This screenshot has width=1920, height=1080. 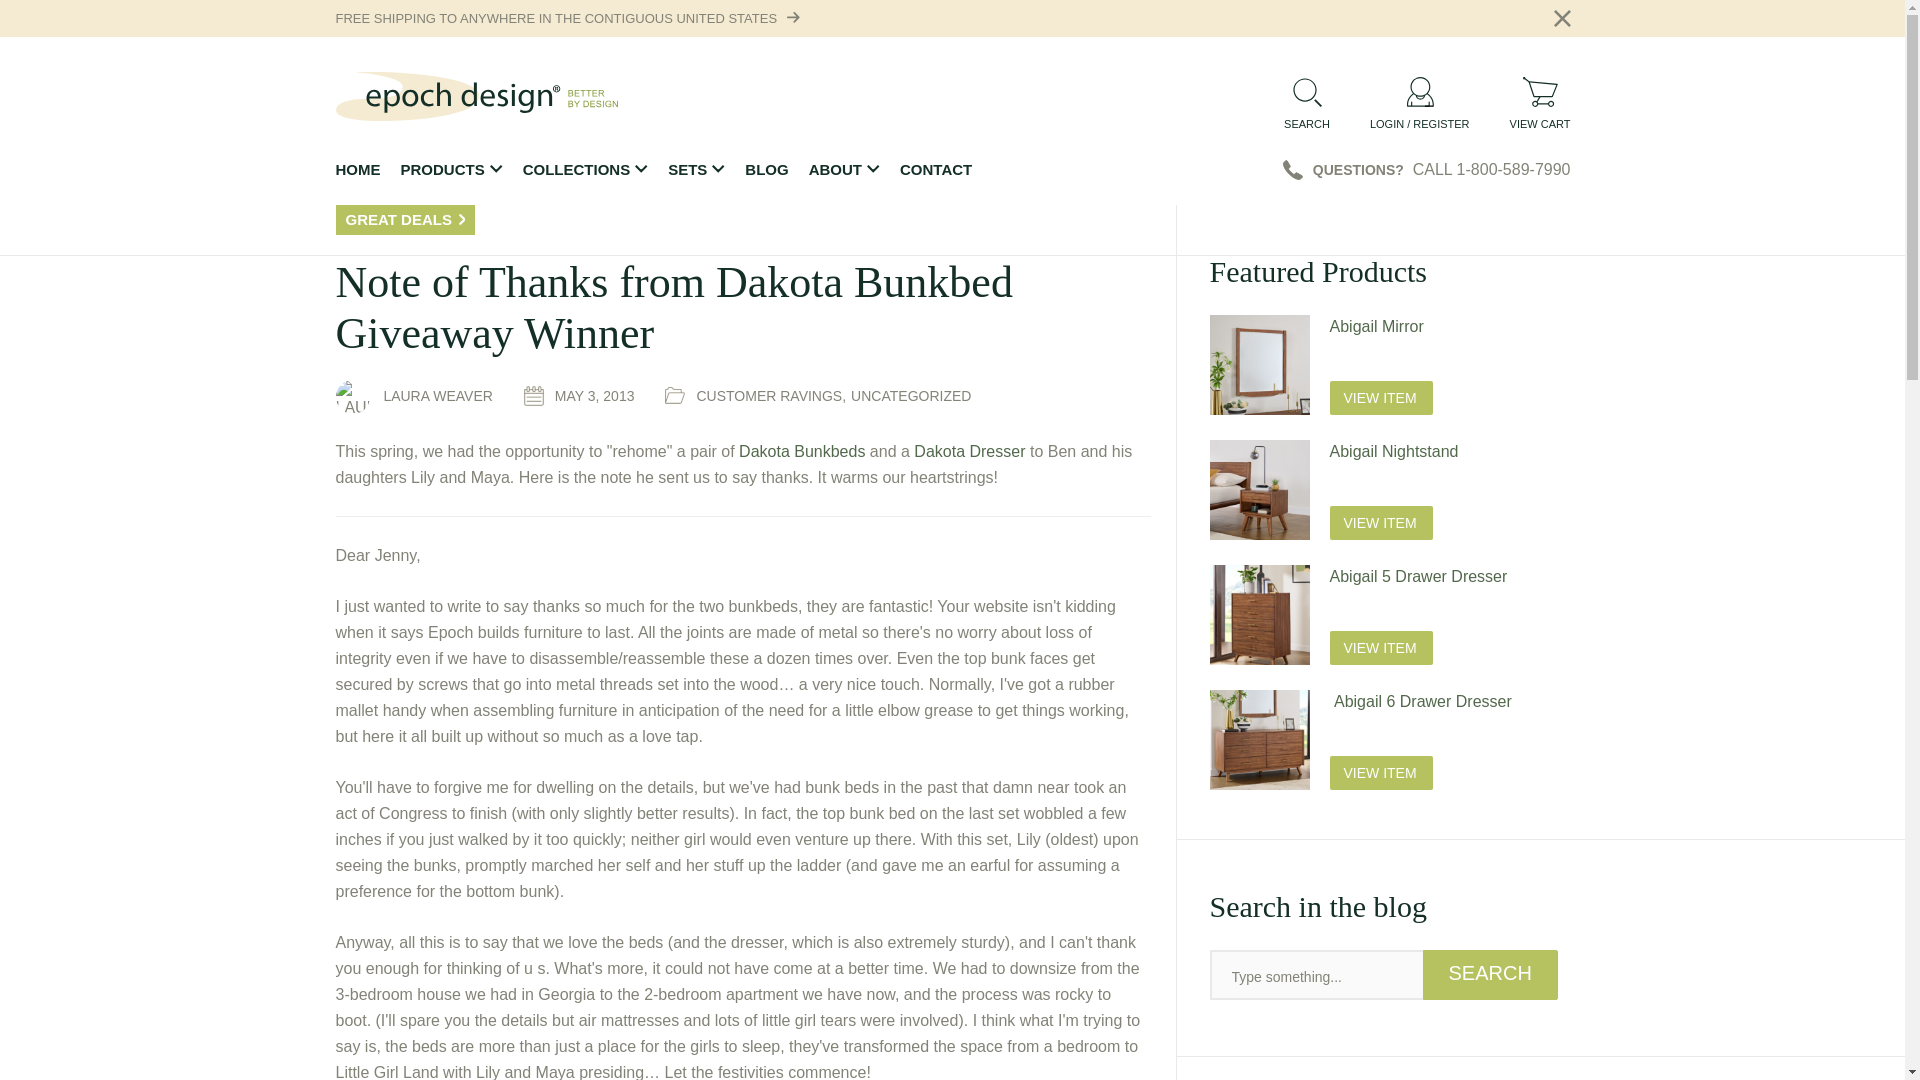 What do you see at coordinates (1540, 101) in the screenshot?
I see `VIEW CART` at bounding box center [1540, 101].